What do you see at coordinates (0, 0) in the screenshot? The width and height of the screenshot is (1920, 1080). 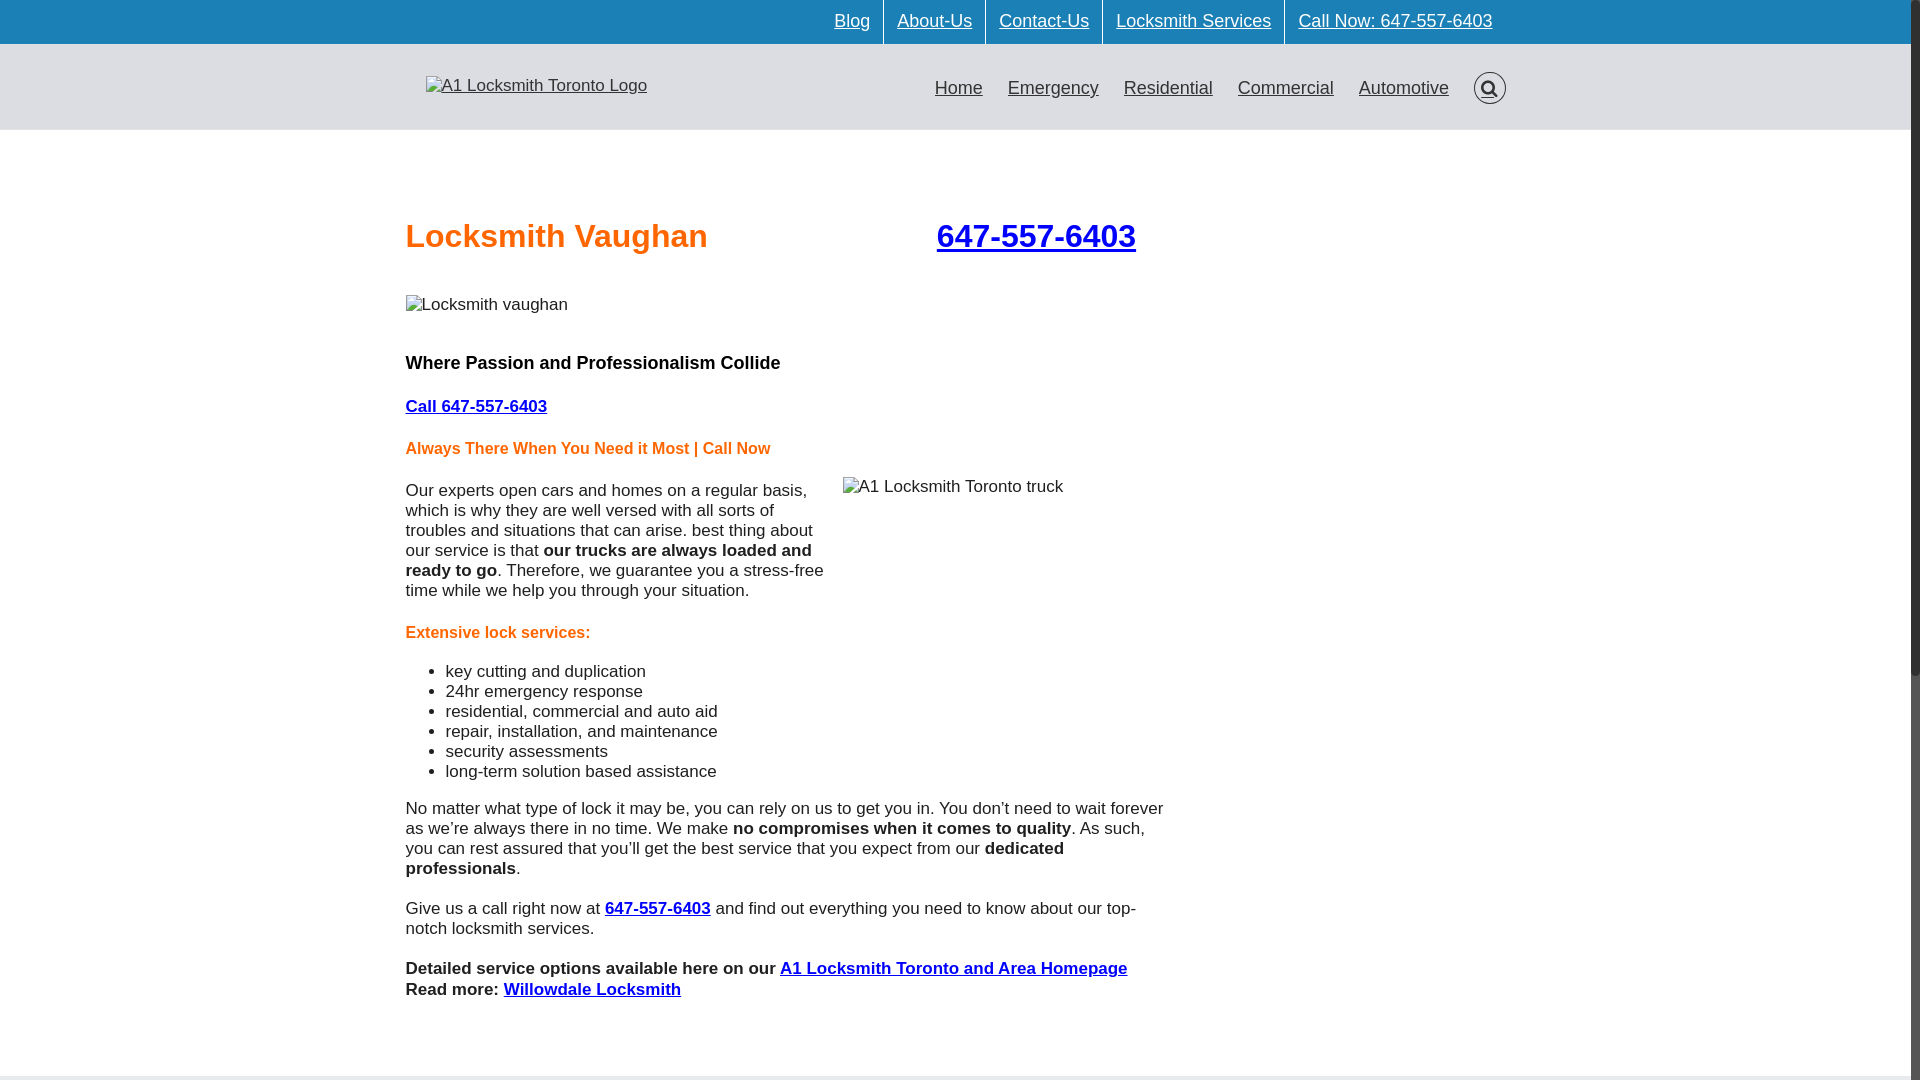 I see `Skip to content` at bounding box center [0, 0].